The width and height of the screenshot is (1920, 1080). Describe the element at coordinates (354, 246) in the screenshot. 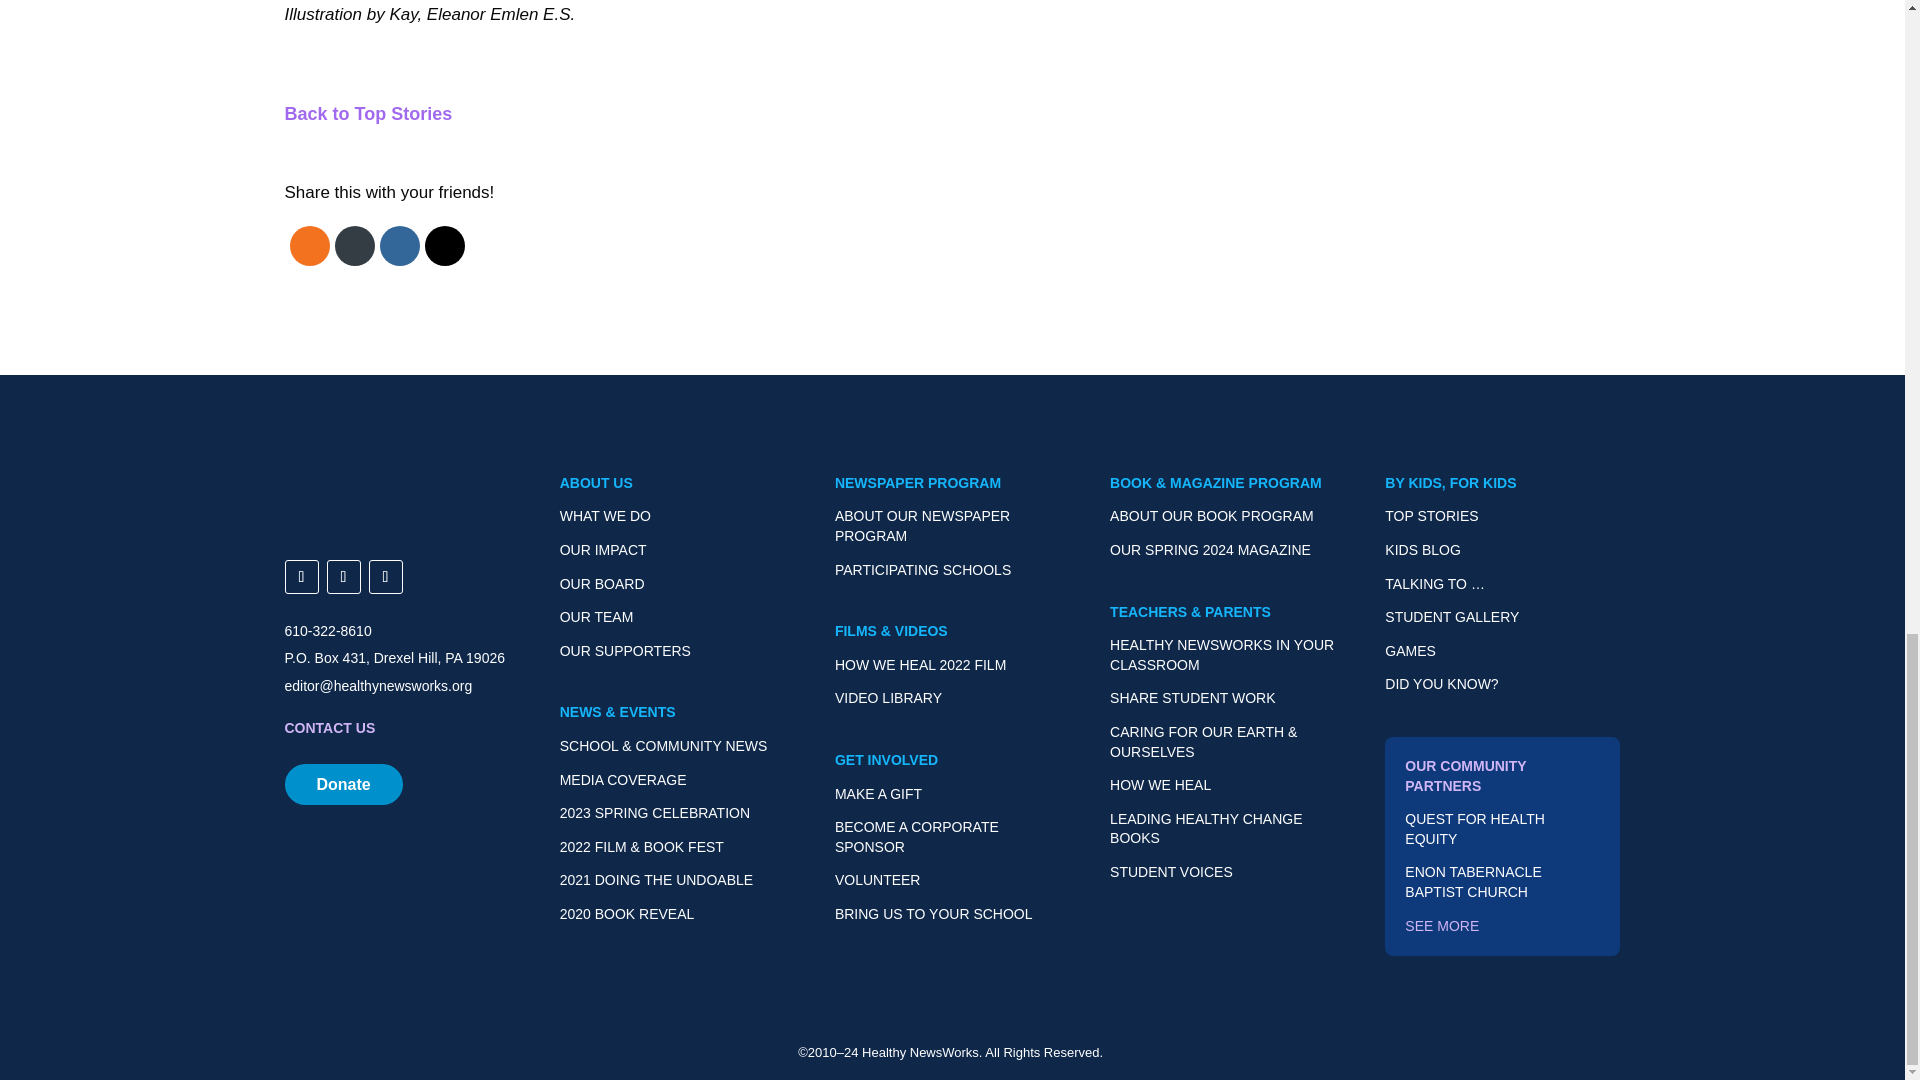

I see `Follow by Email` at that location.